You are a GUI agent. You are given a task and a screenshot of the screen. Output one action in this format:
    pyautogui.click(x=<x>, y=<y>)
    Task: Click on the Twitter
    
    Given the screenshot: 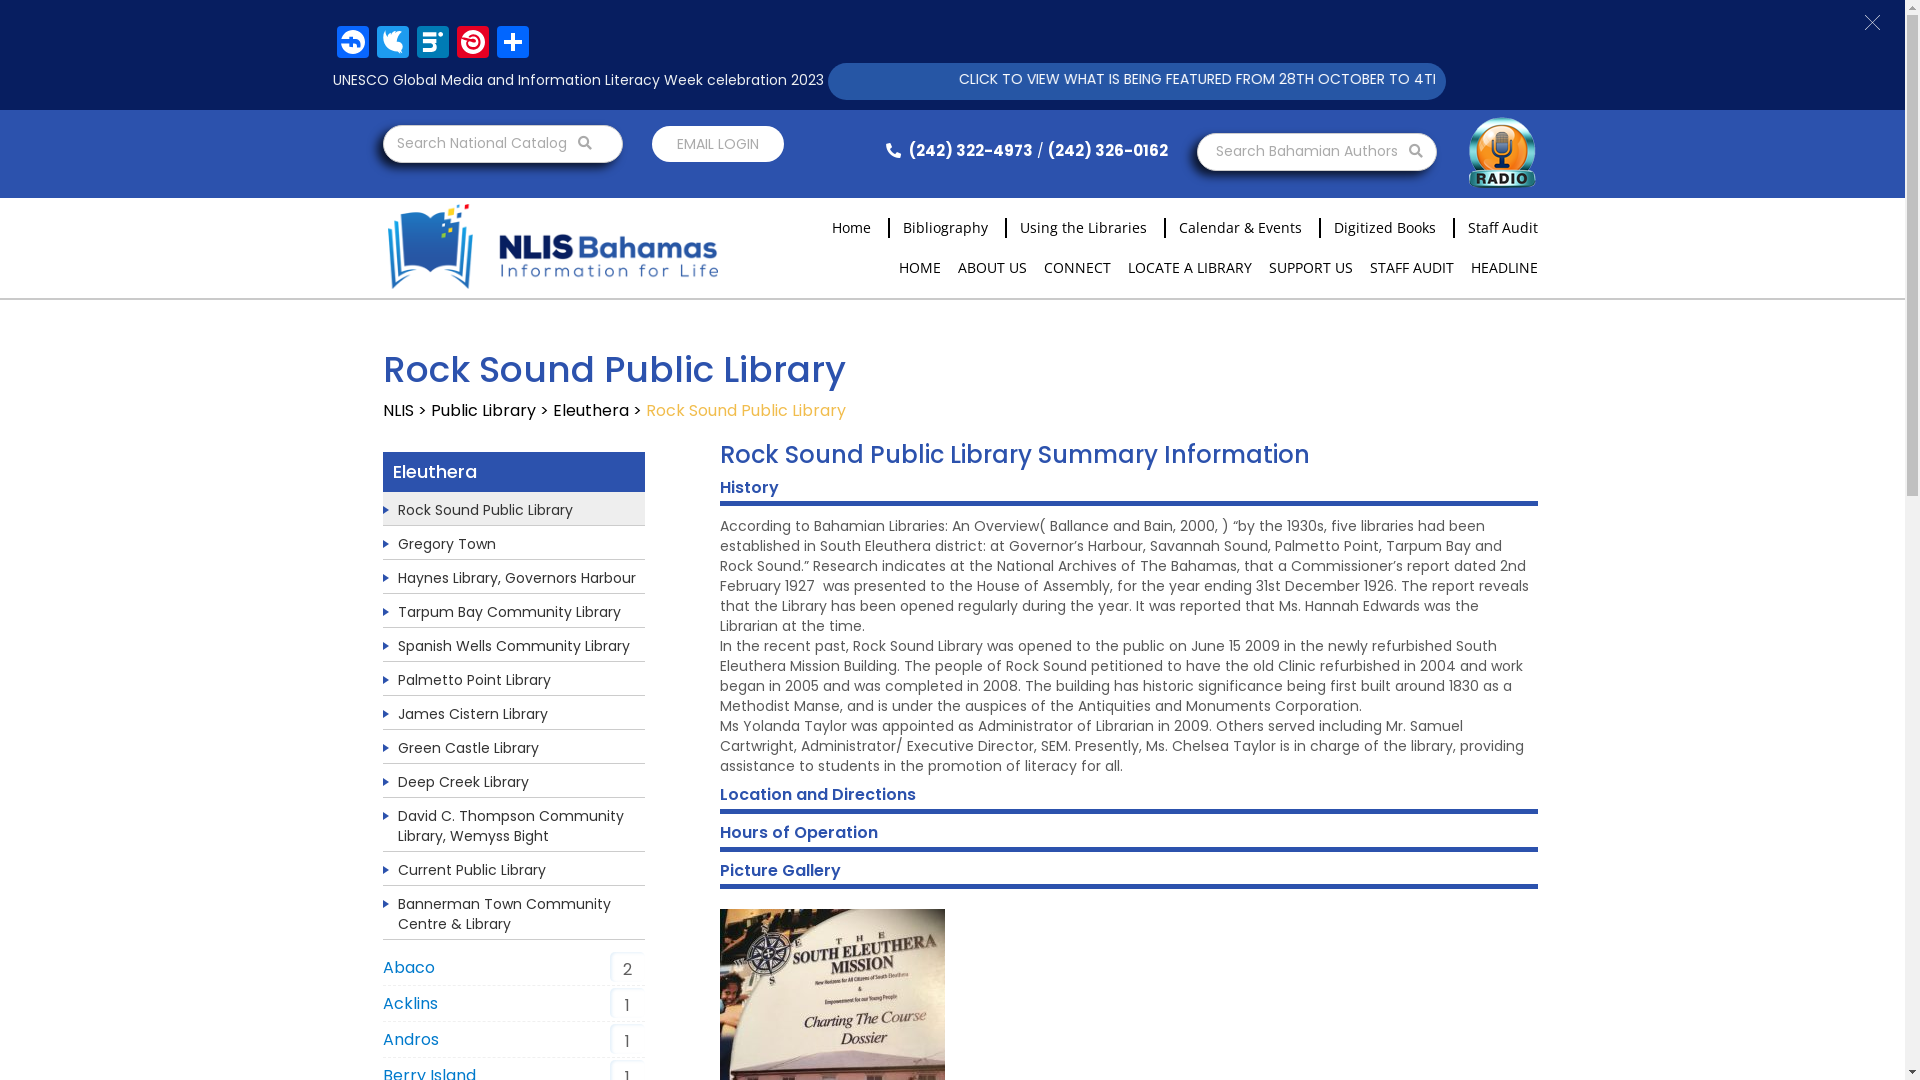 What is the action you would take?
    pyautogui.click(x=392, y=44)
    